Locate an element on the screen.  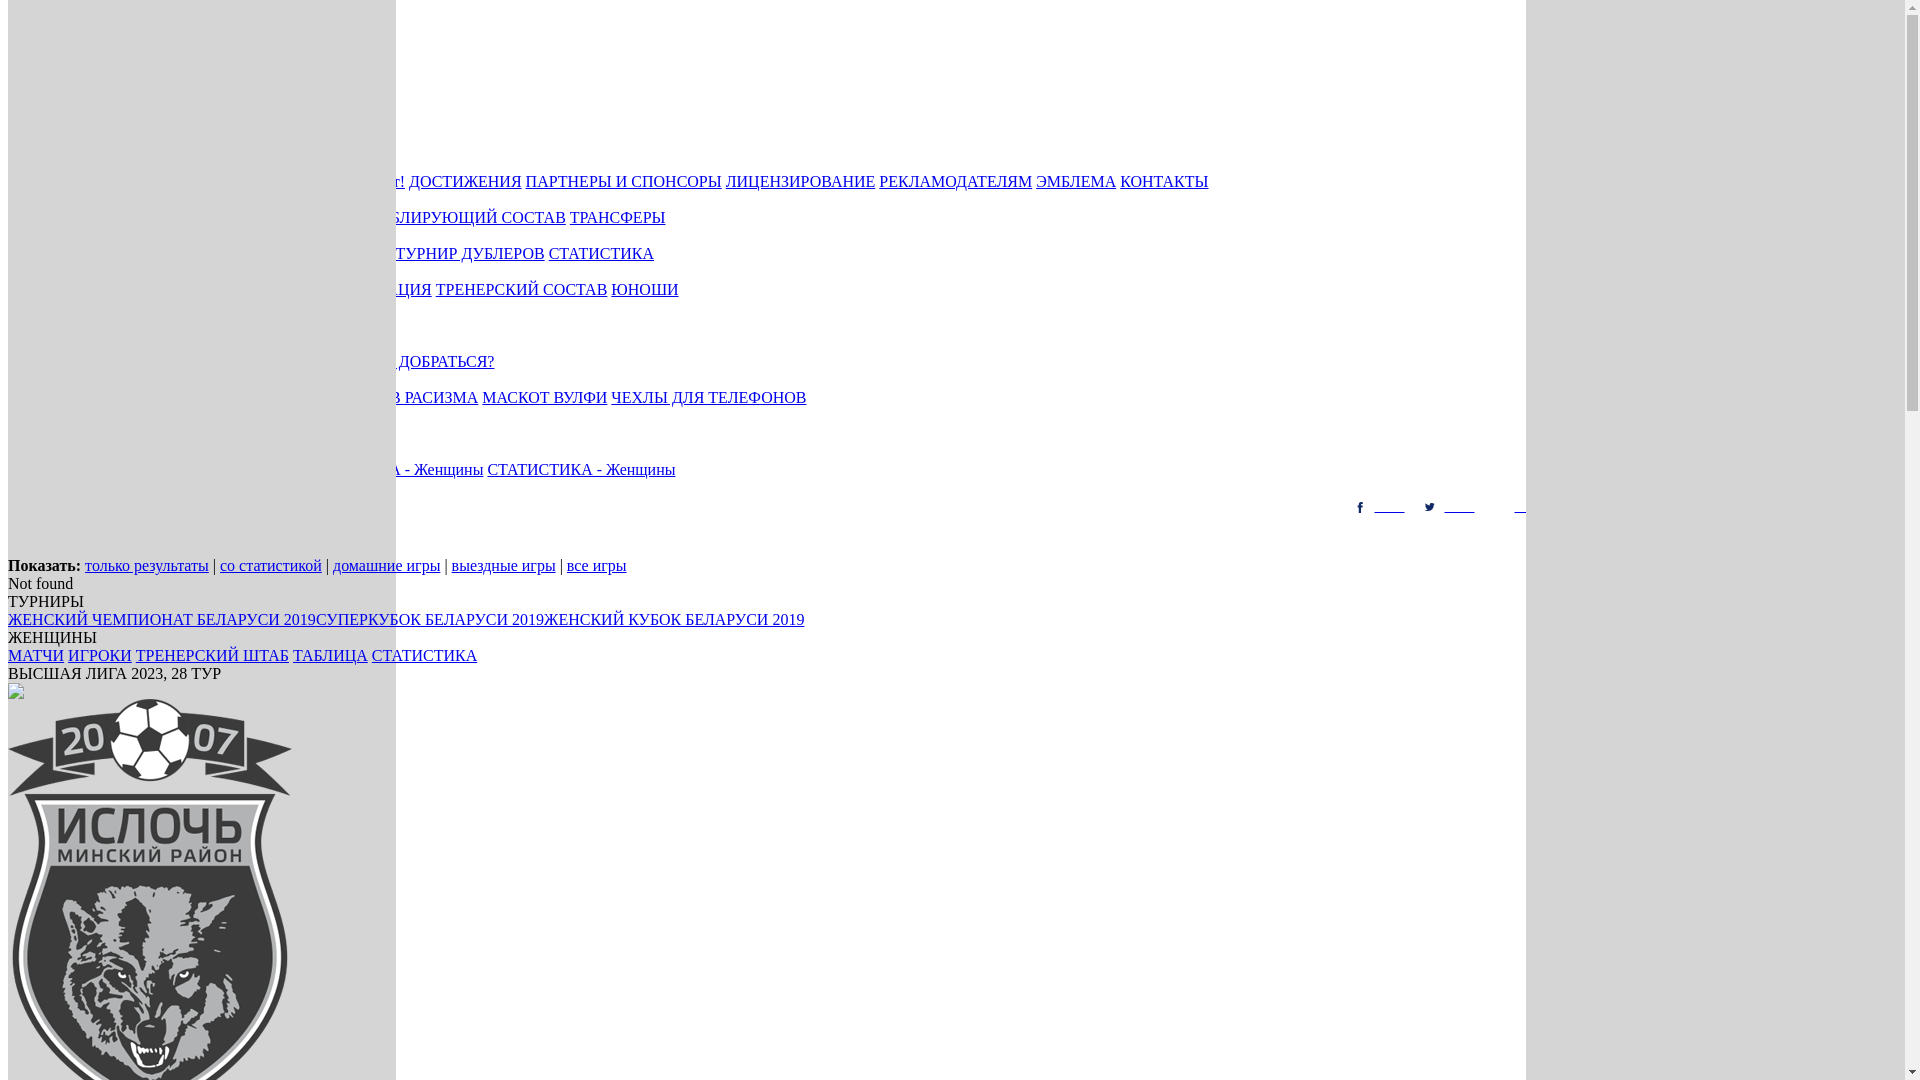
1370 is located at coordinates (1520, 506).